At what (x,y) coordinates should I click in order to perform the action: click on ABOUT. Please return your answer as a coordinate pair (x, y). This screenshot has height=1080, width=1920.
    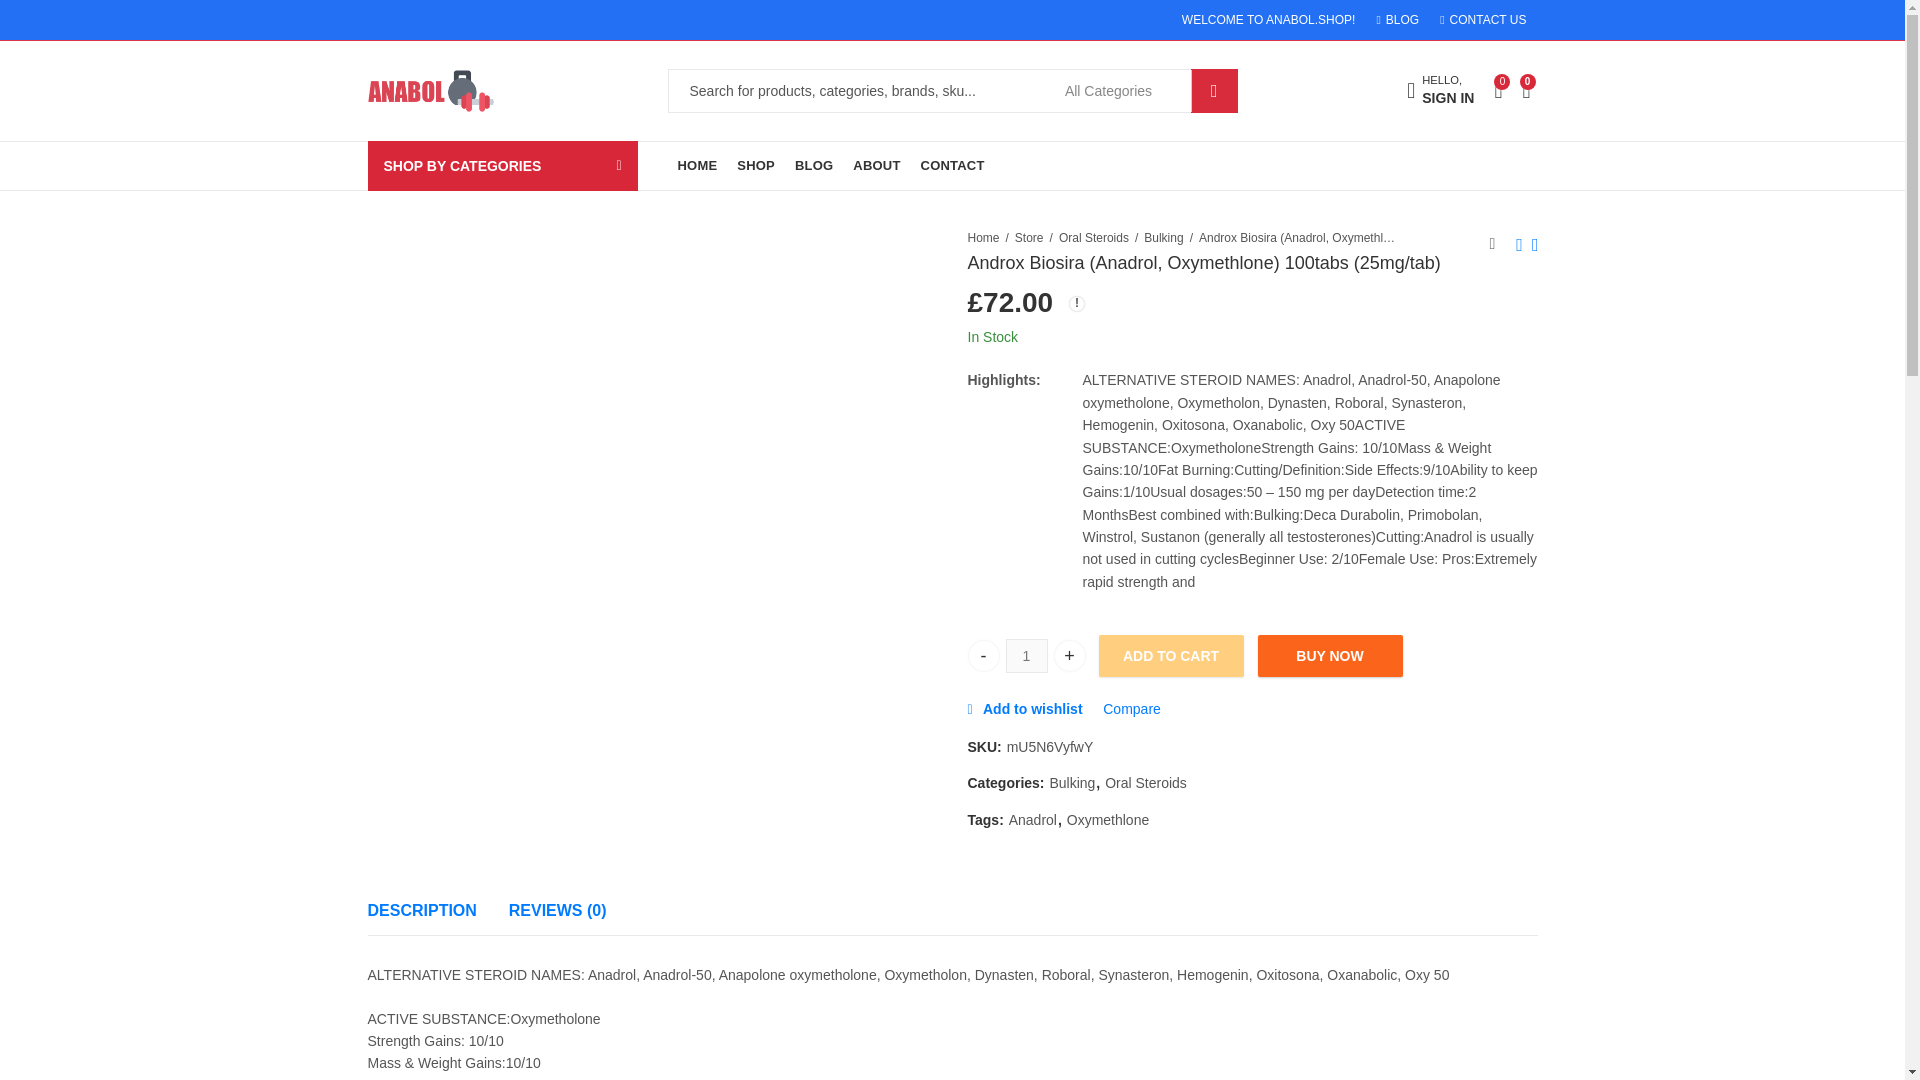
    Looking at the image, I should click on (876, 166).